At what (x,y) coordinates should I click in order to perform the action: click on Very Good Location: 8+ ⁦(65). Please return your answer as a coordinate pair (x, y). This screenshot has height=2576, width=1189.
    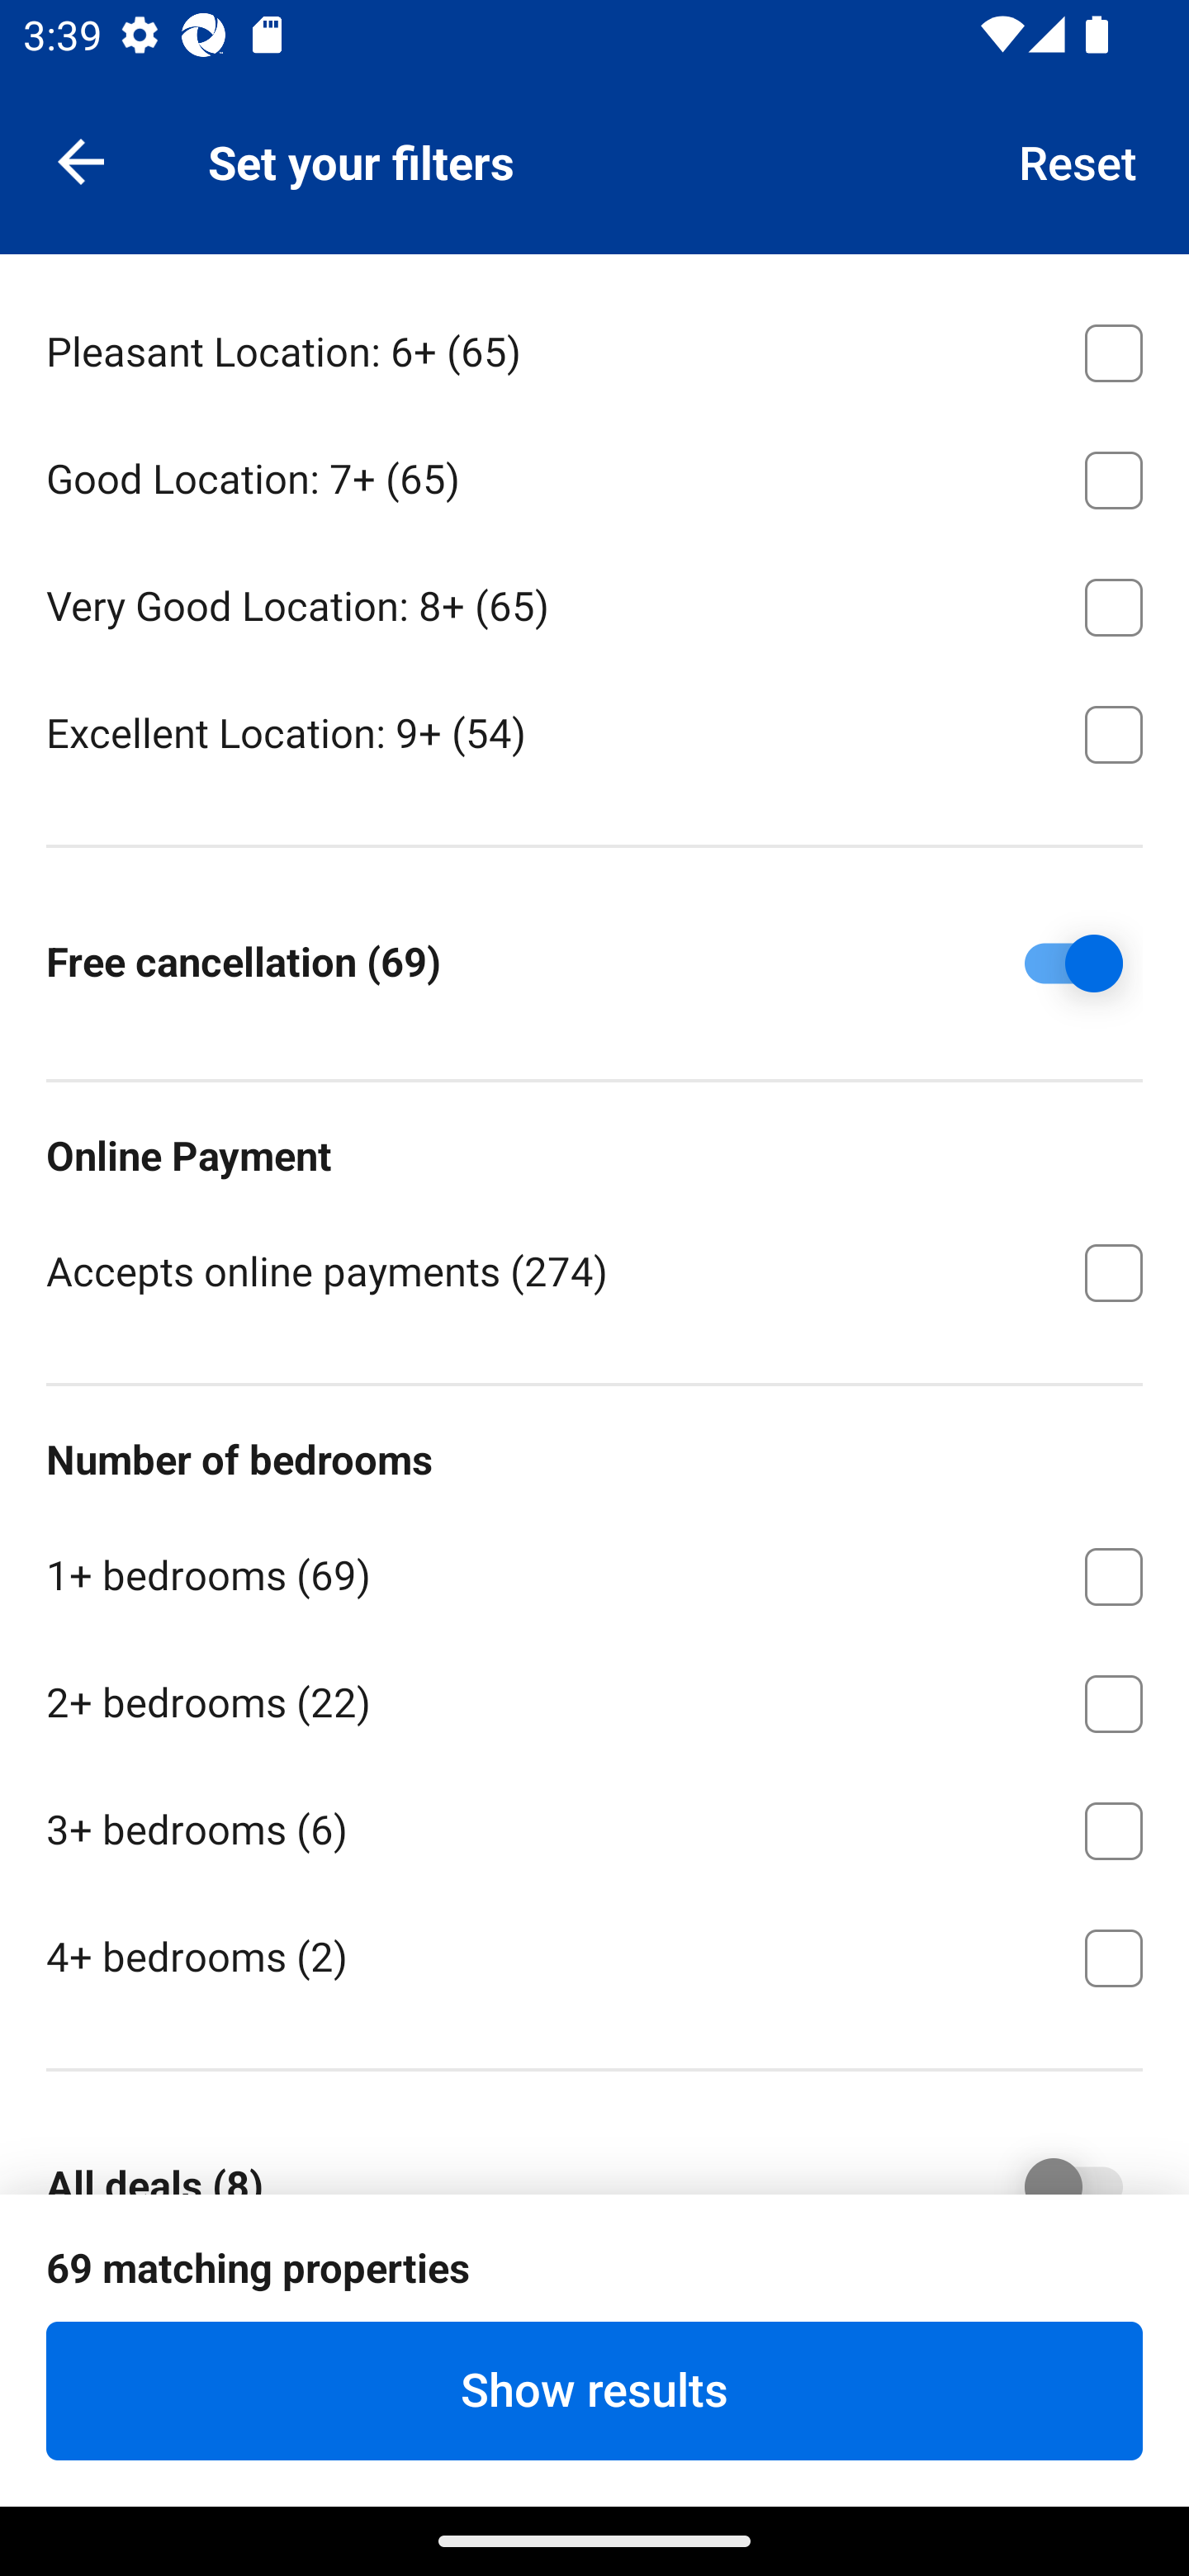
    Looking at the image, I should click on (594, 601).